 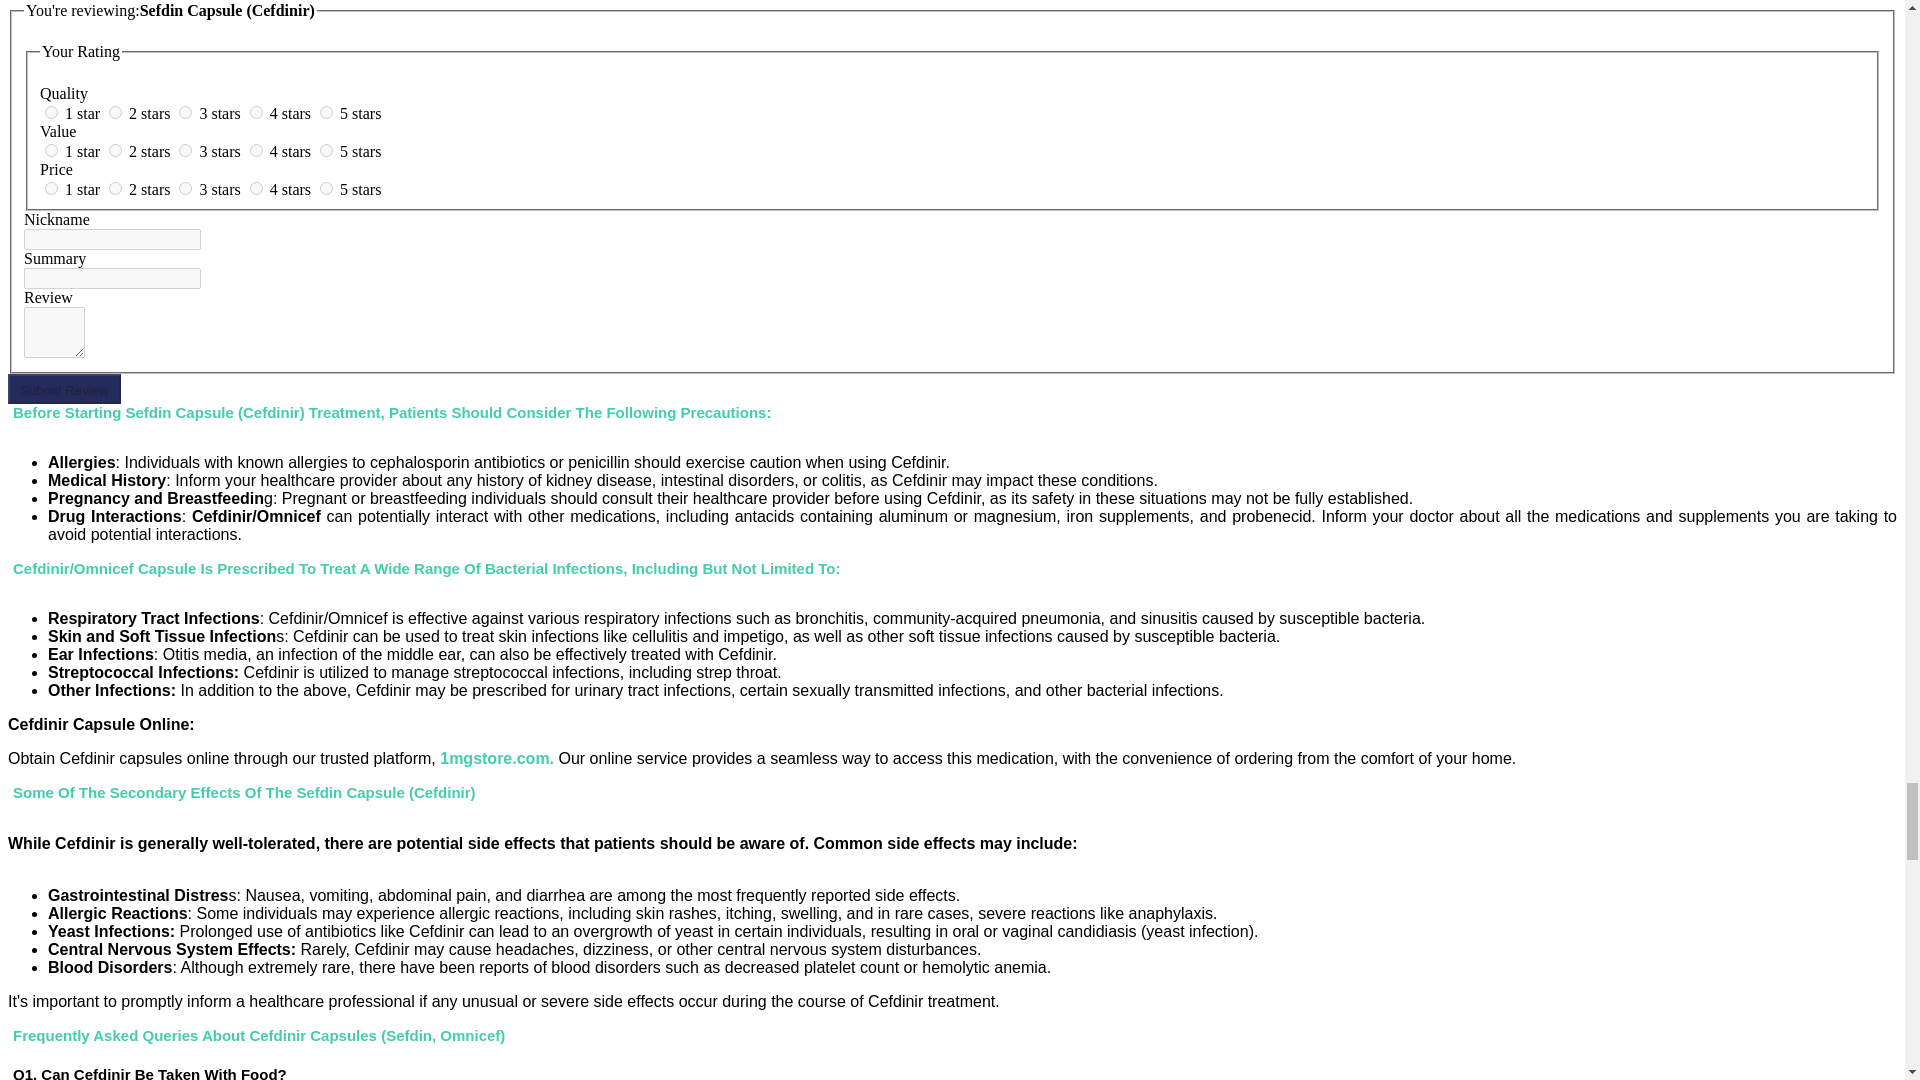 What do you see at coordinates (84, 150) in the screenshot?
I see `1 star` at bounding box center [84, 150].